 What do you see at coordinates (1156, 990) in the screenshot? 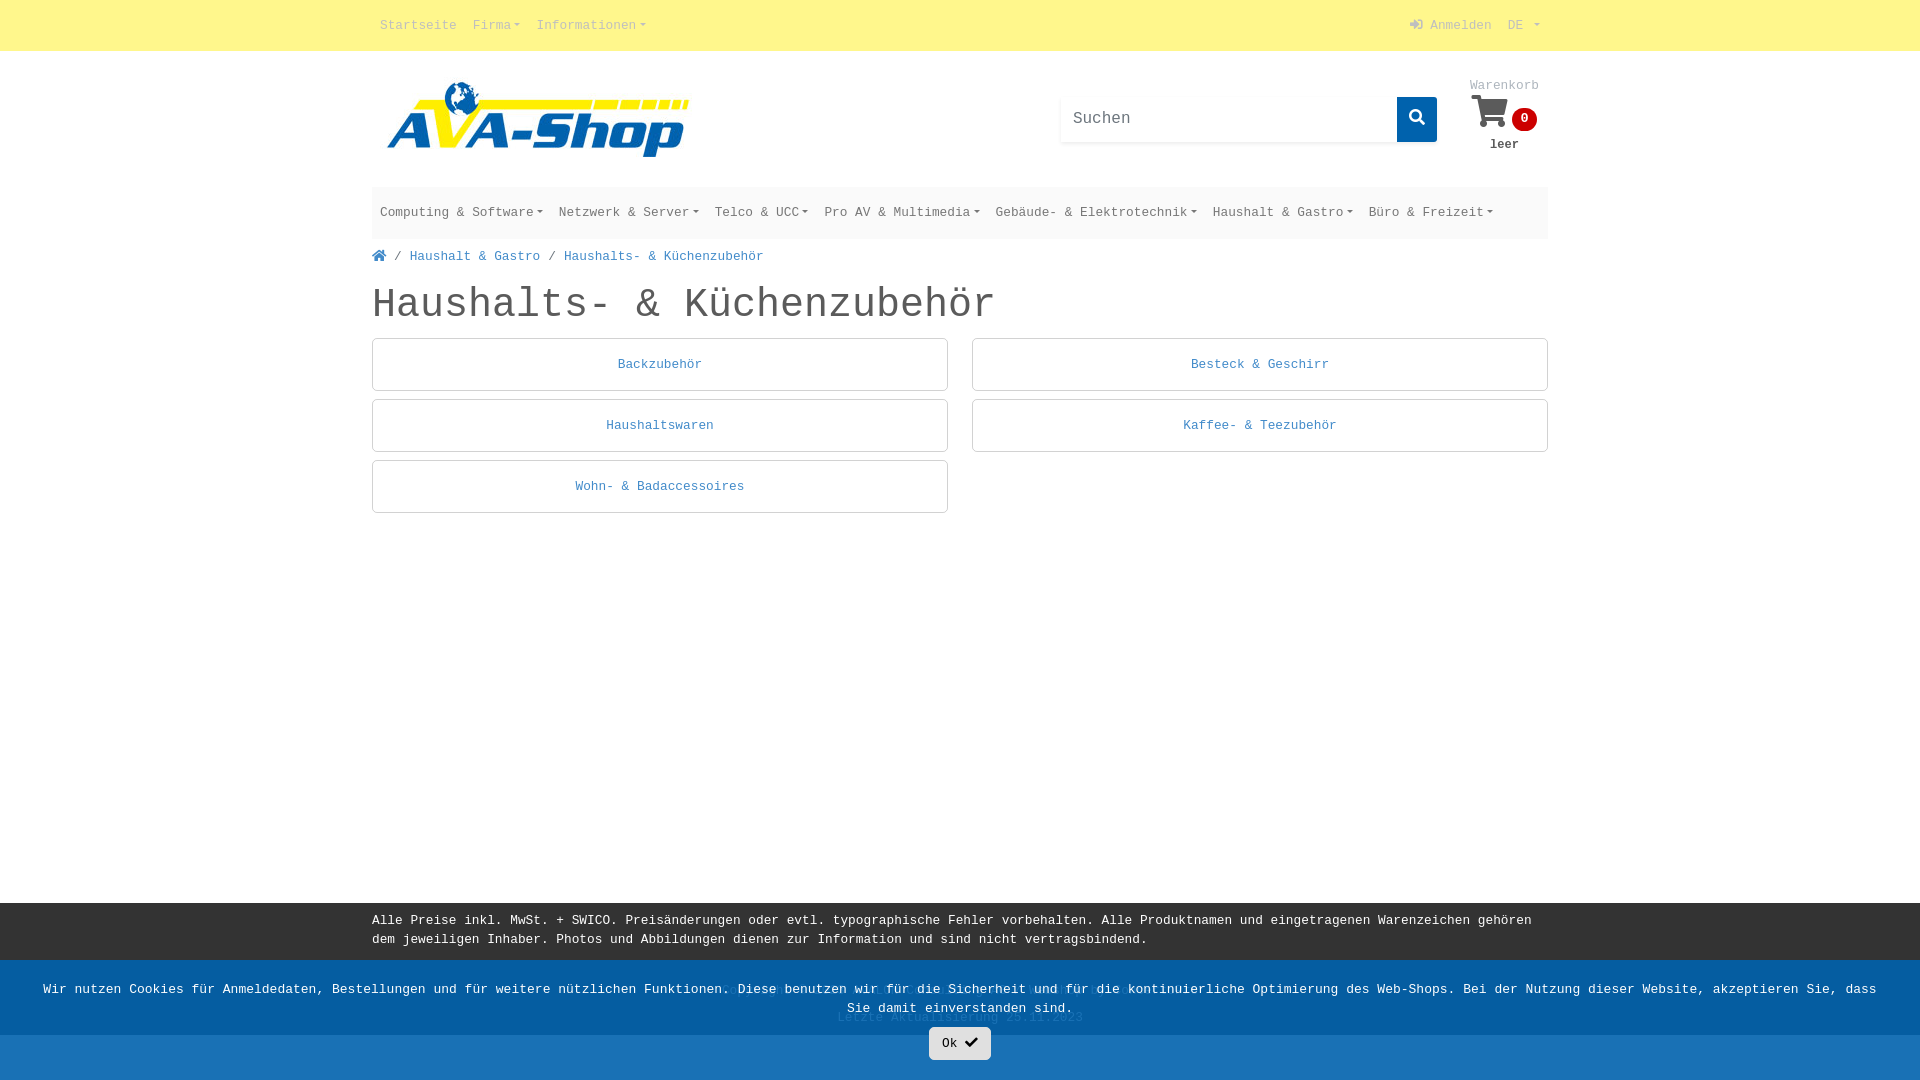
I see `ConcertoPro` at bounding box center [1156, 990].